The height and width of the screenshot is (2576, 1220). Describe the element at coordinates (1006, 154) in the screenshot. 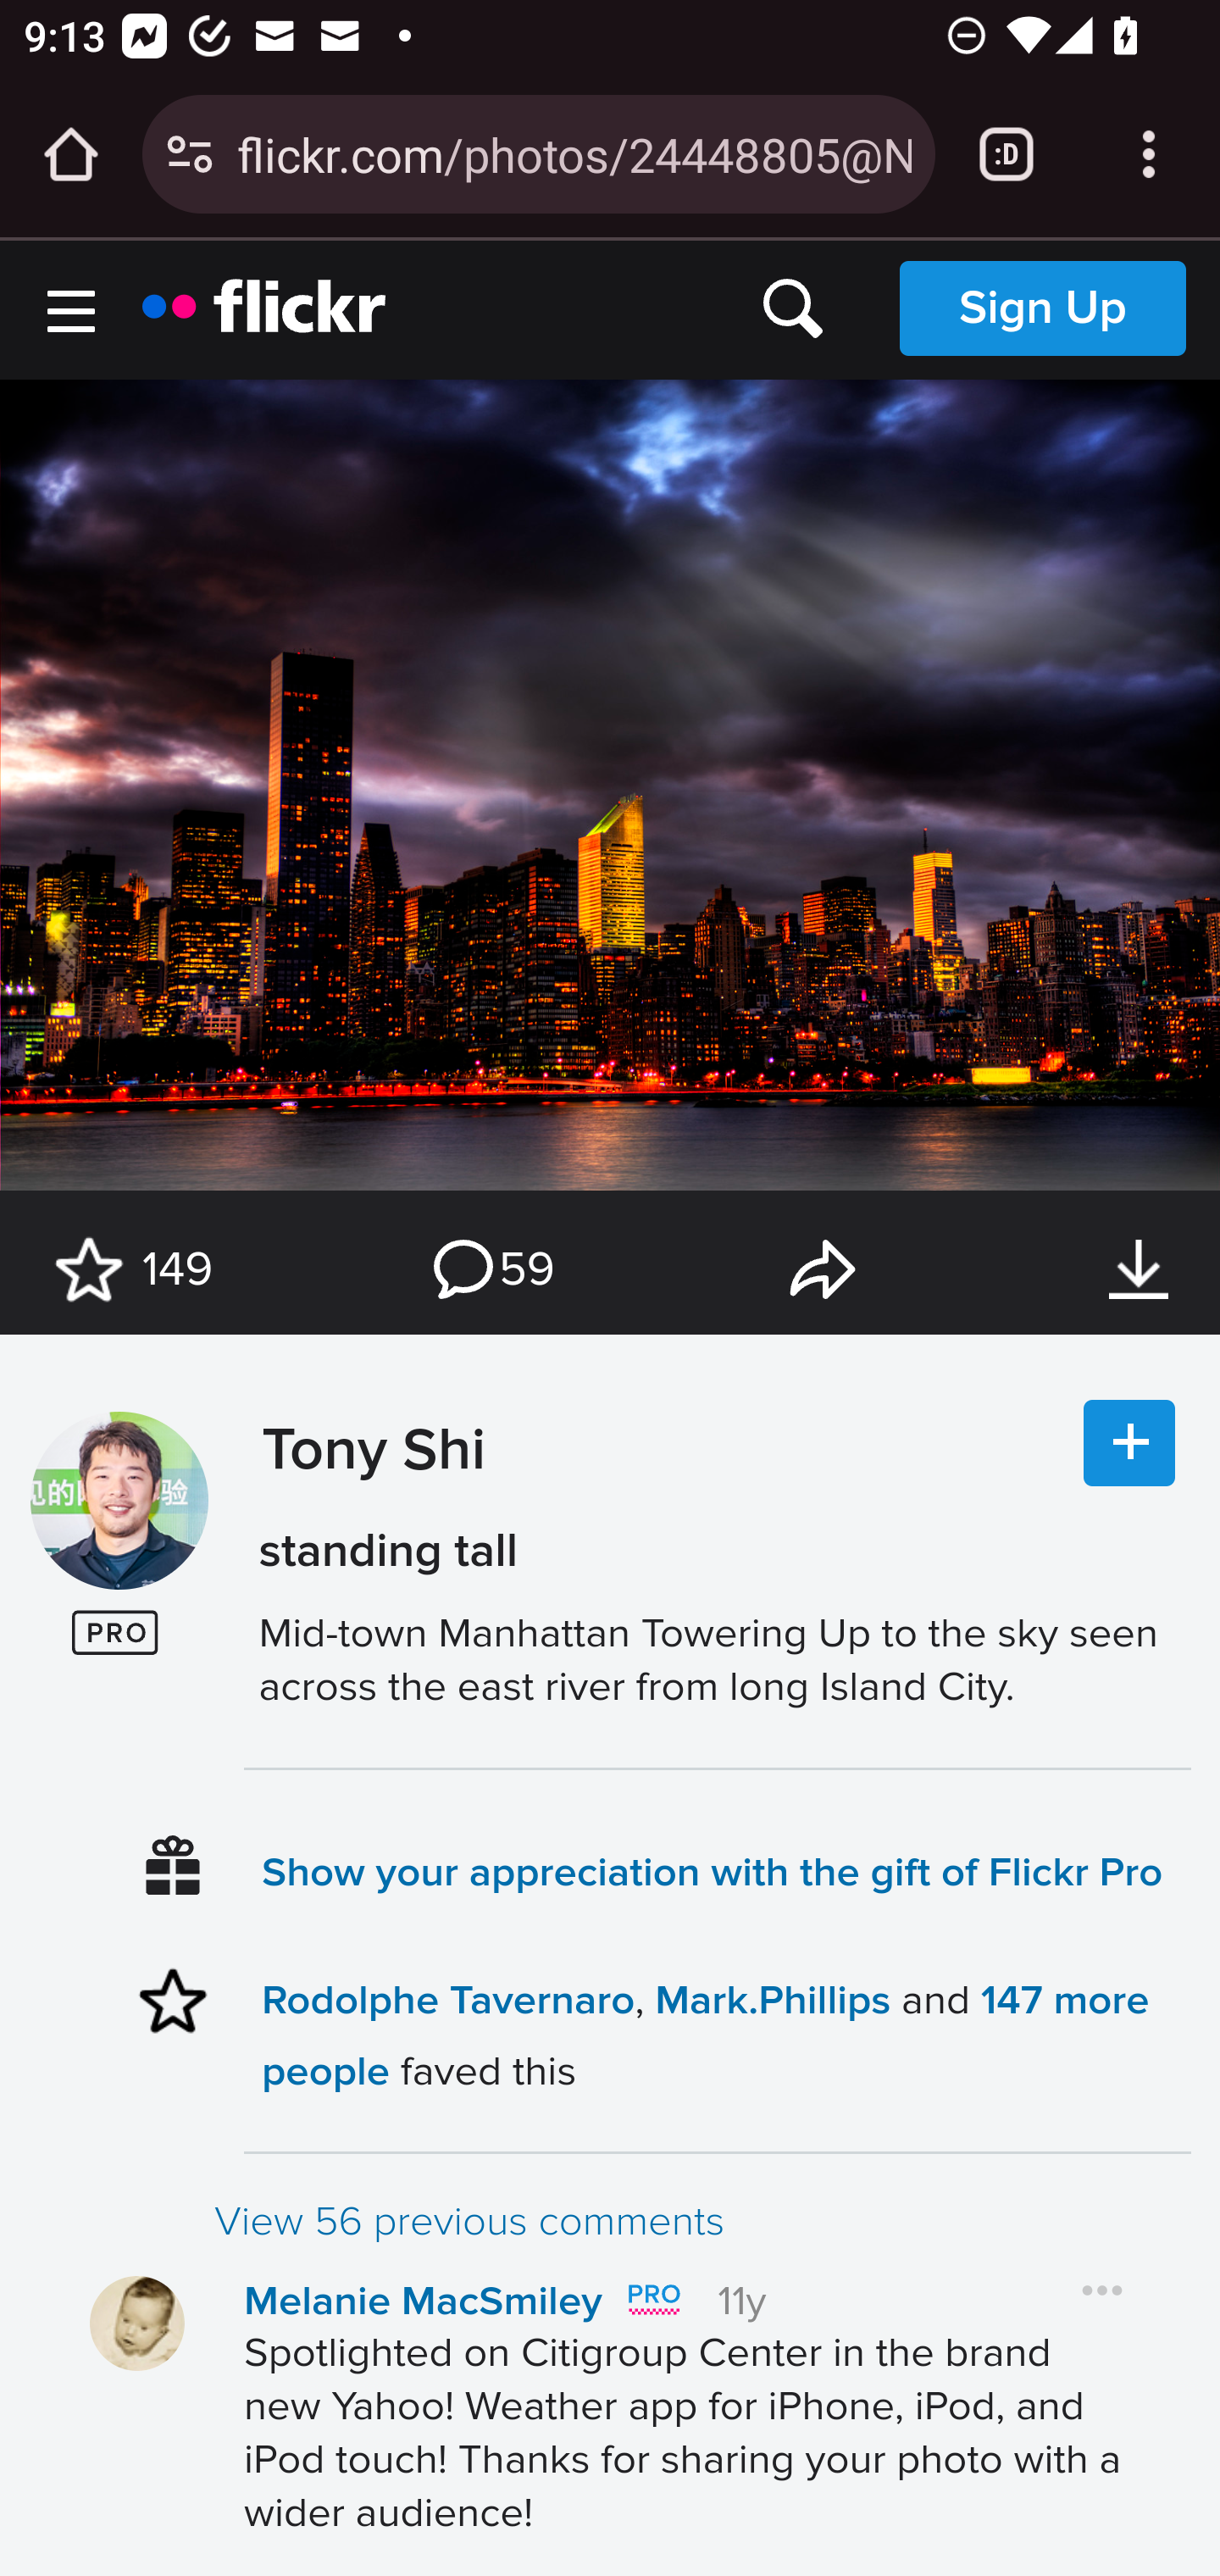

I see `Switch or close tabs` at that location.